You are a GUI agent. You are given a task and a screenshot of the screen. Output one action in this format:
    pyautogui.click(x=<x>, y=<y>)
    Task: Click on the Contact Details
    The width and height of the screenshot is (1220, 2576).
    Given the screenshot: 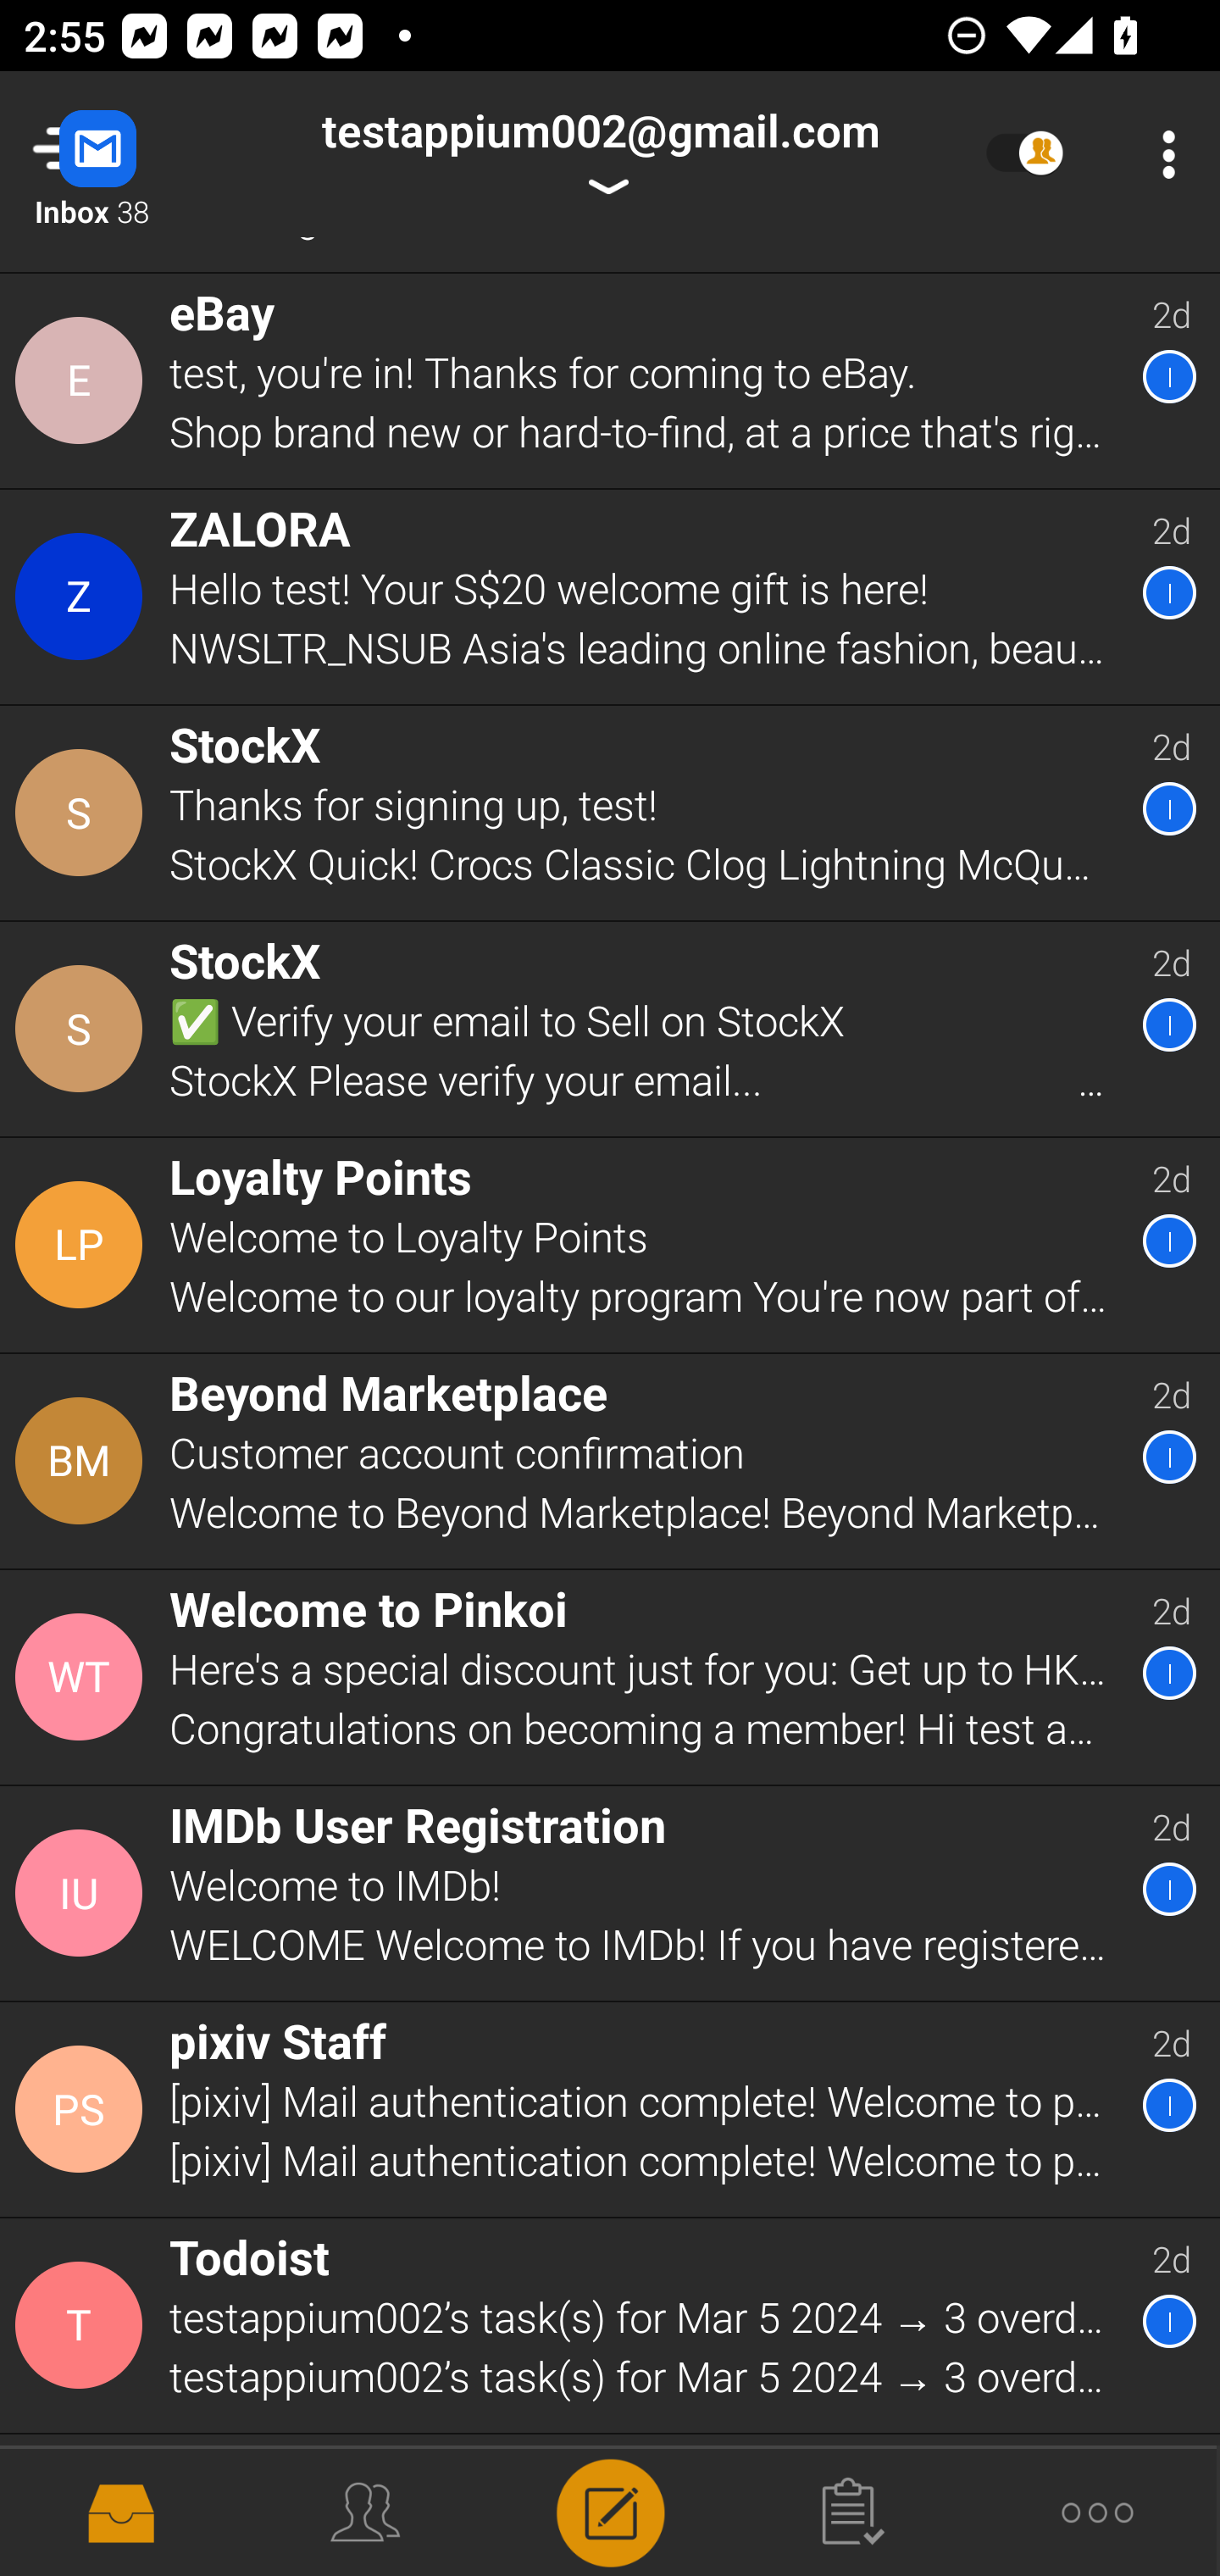 What is the action you would take?
    pyautogui.click(x=83, y=1678)
    